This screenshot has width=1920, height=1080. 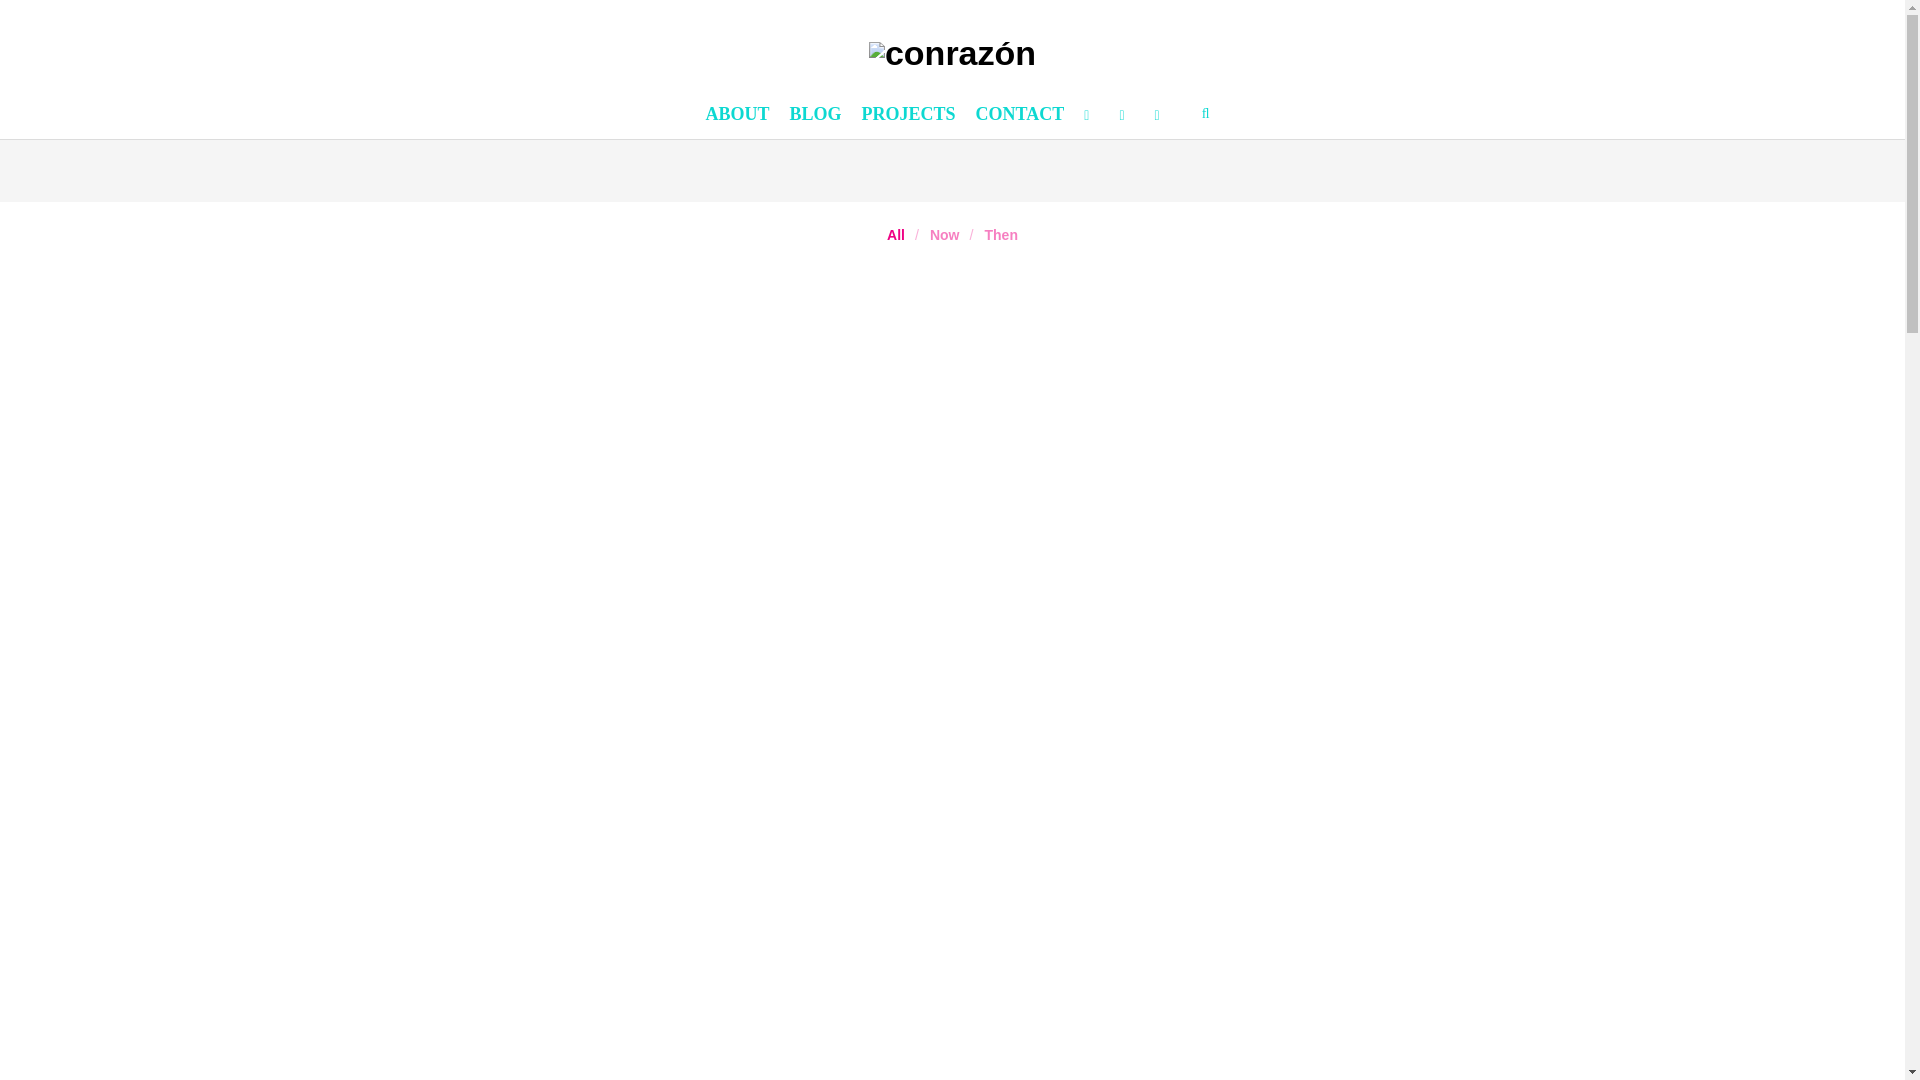 I want to click on Now, so click(x=944, y=234).